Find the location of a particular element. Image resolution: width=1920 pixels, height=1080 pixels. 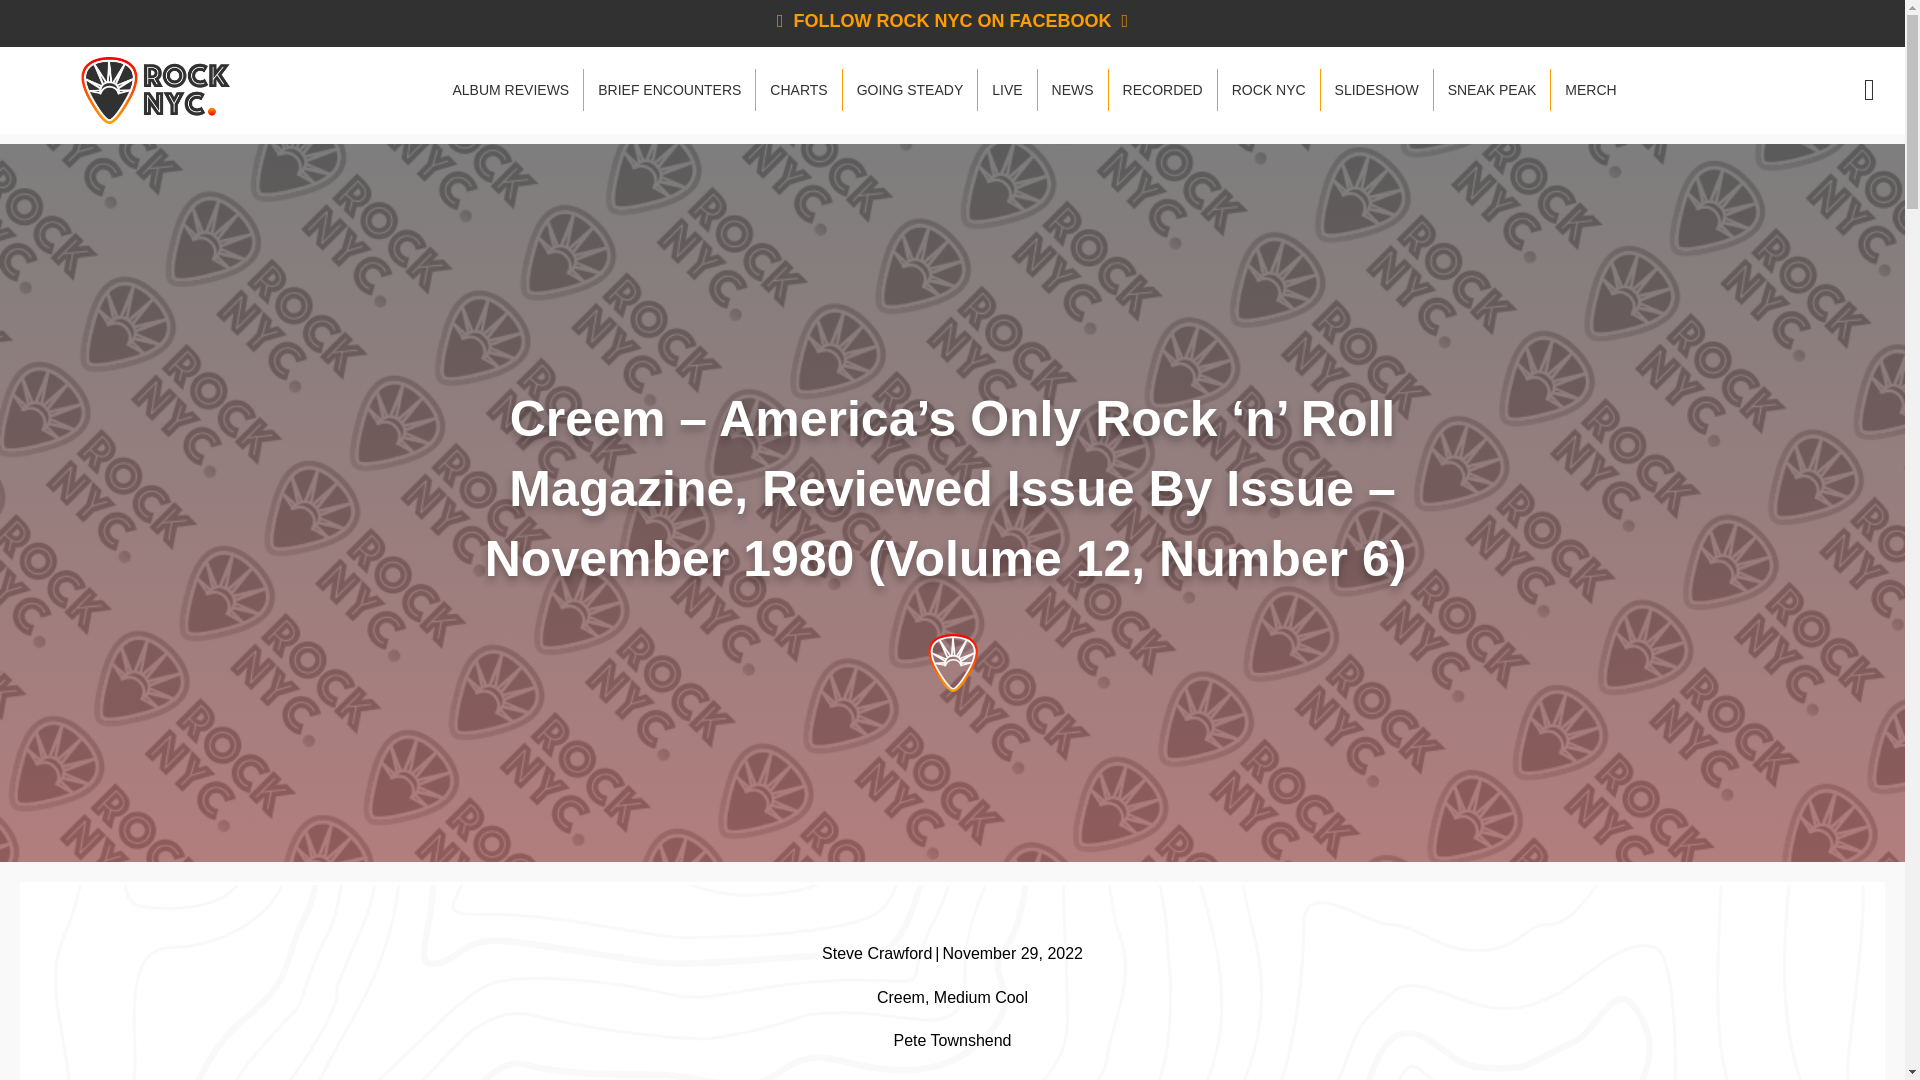

Steve Crawford is located at coordinates (876, 954).